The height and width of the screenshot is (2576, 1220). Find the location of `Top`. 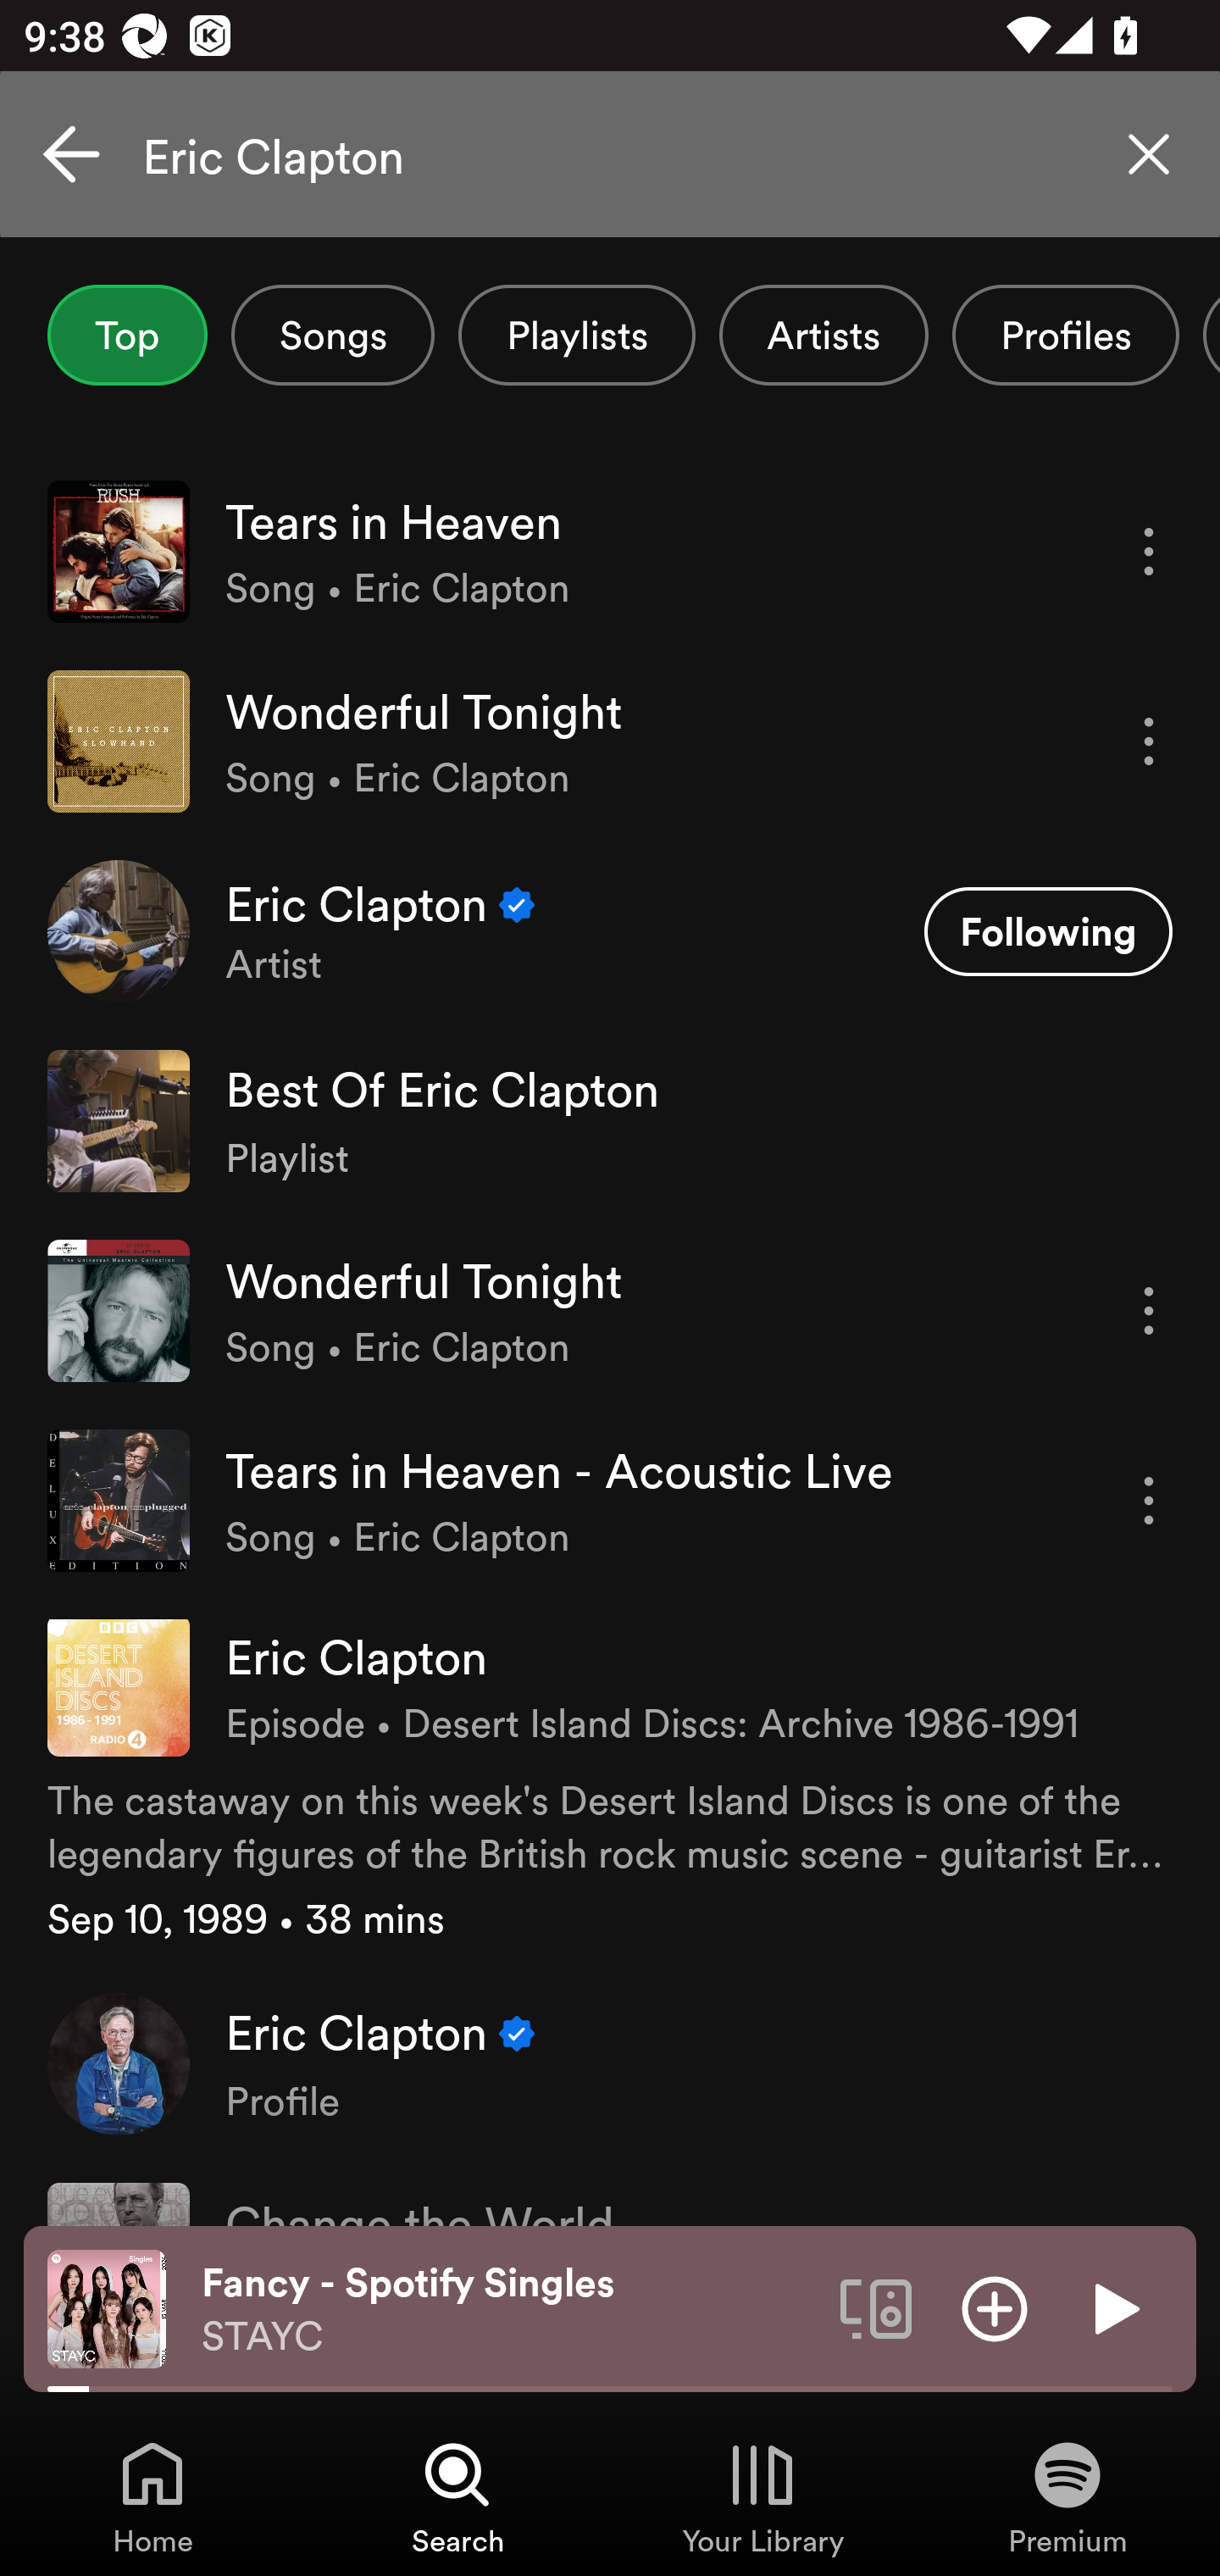

Top is located at coordinates (127, 335).